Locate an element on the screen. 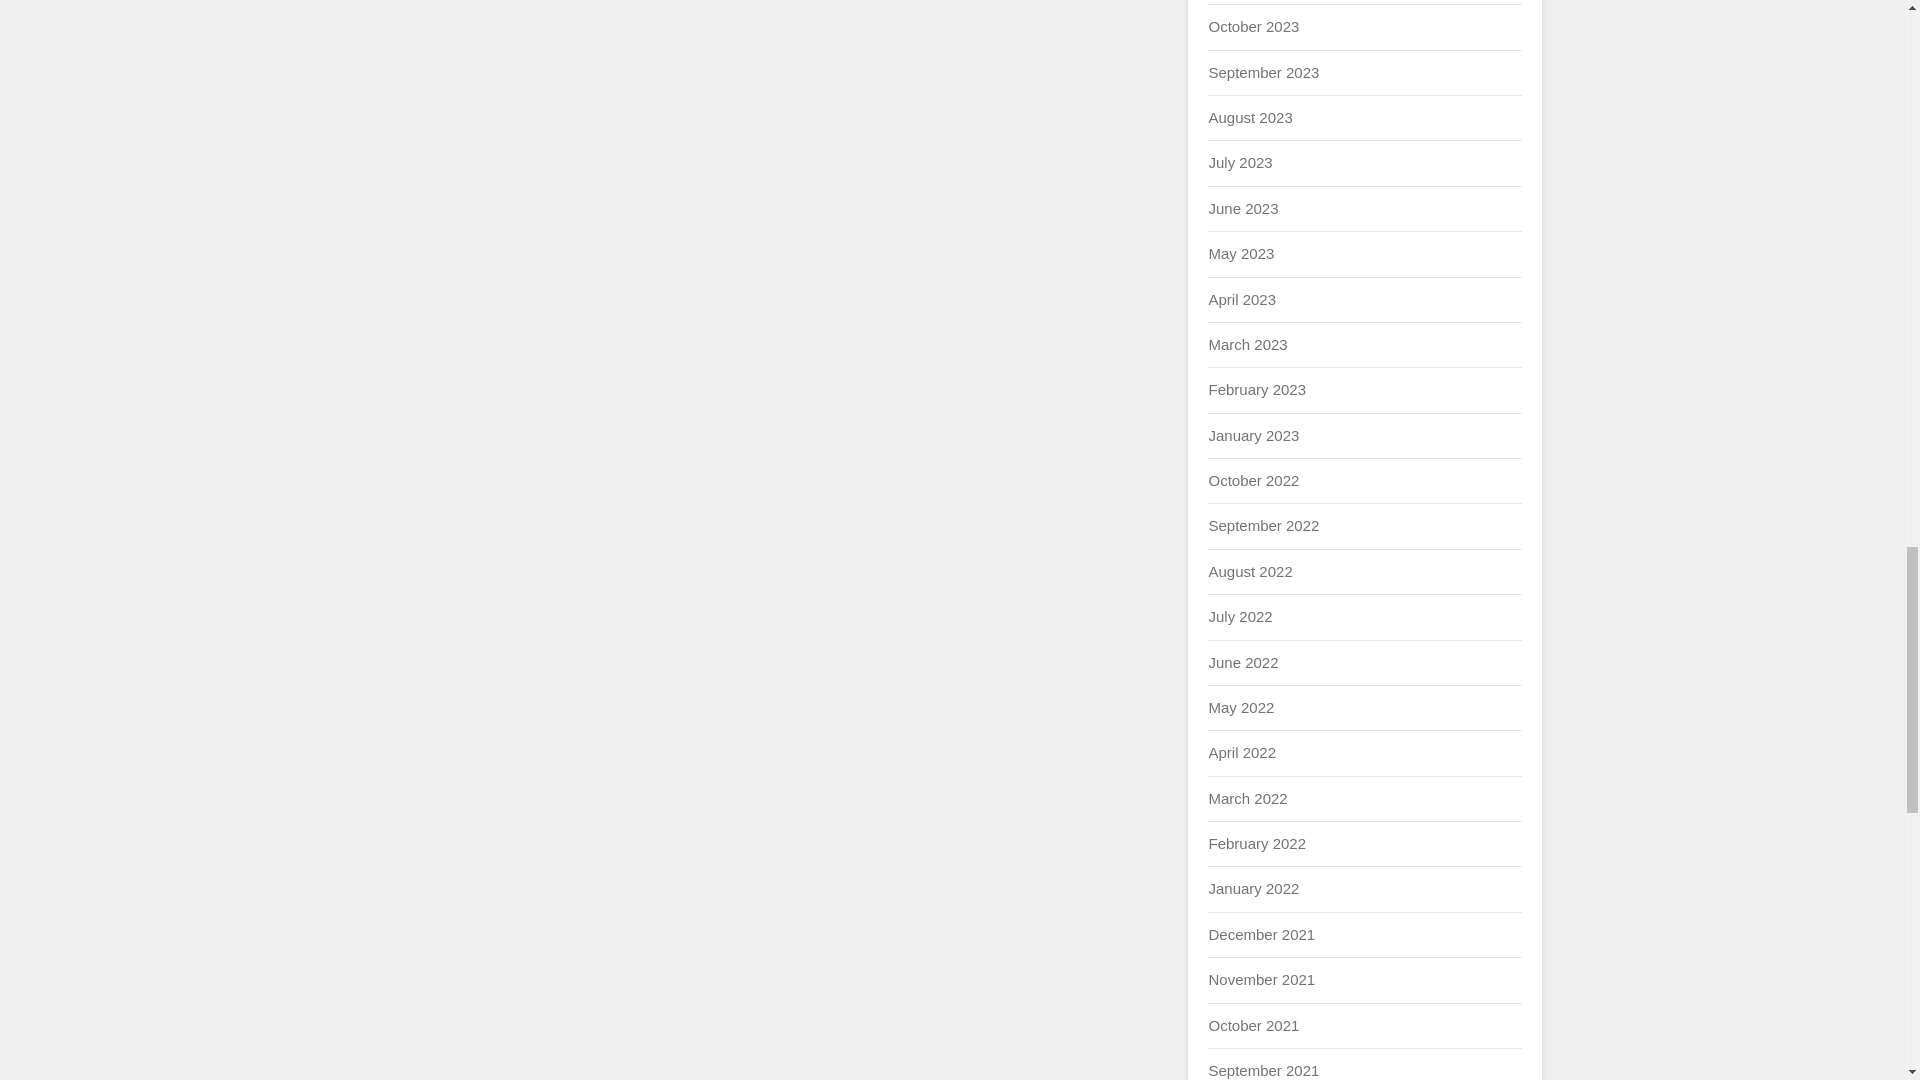 The height and width of the screenshot is (1080, 1920). August 2023 is located at coordinates (1250, 118).